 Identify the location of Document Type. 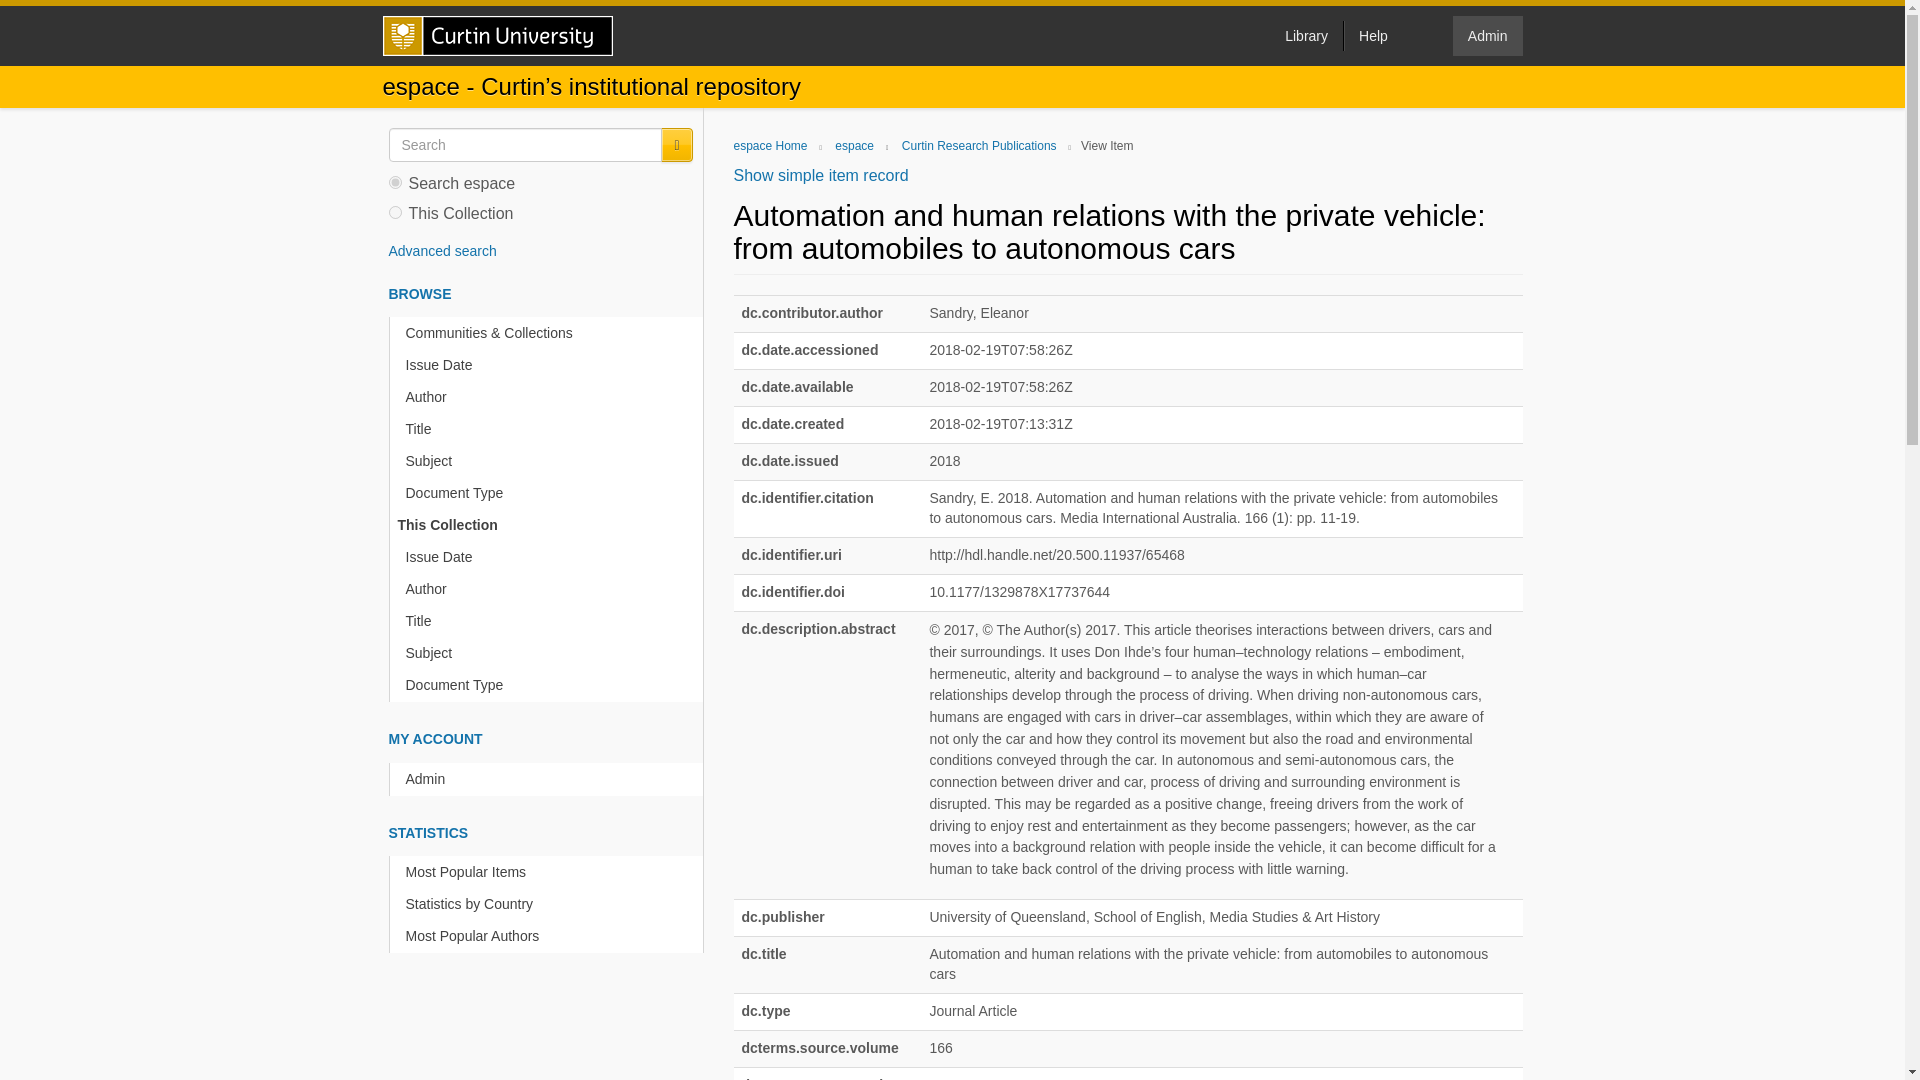
(550, 493).